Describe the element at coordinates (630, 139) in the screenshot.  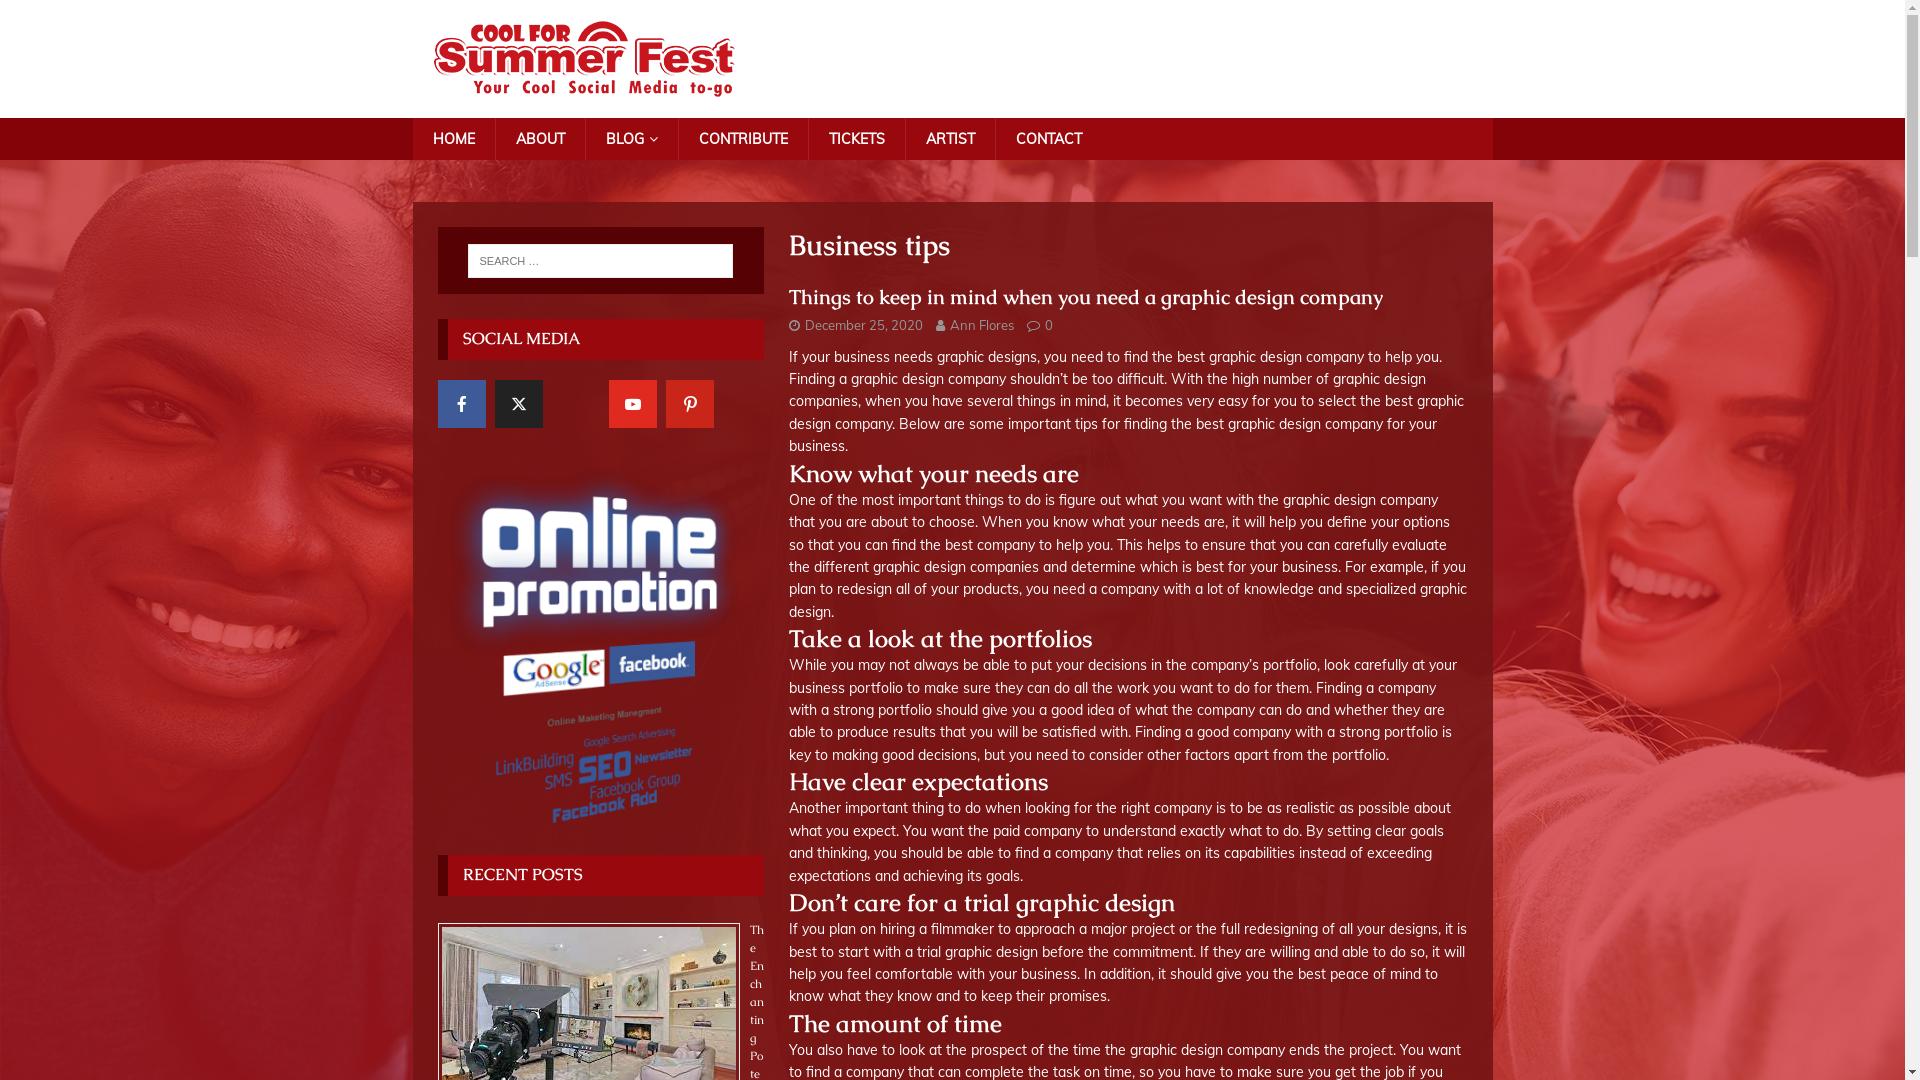
I see `BLOG` at that location.